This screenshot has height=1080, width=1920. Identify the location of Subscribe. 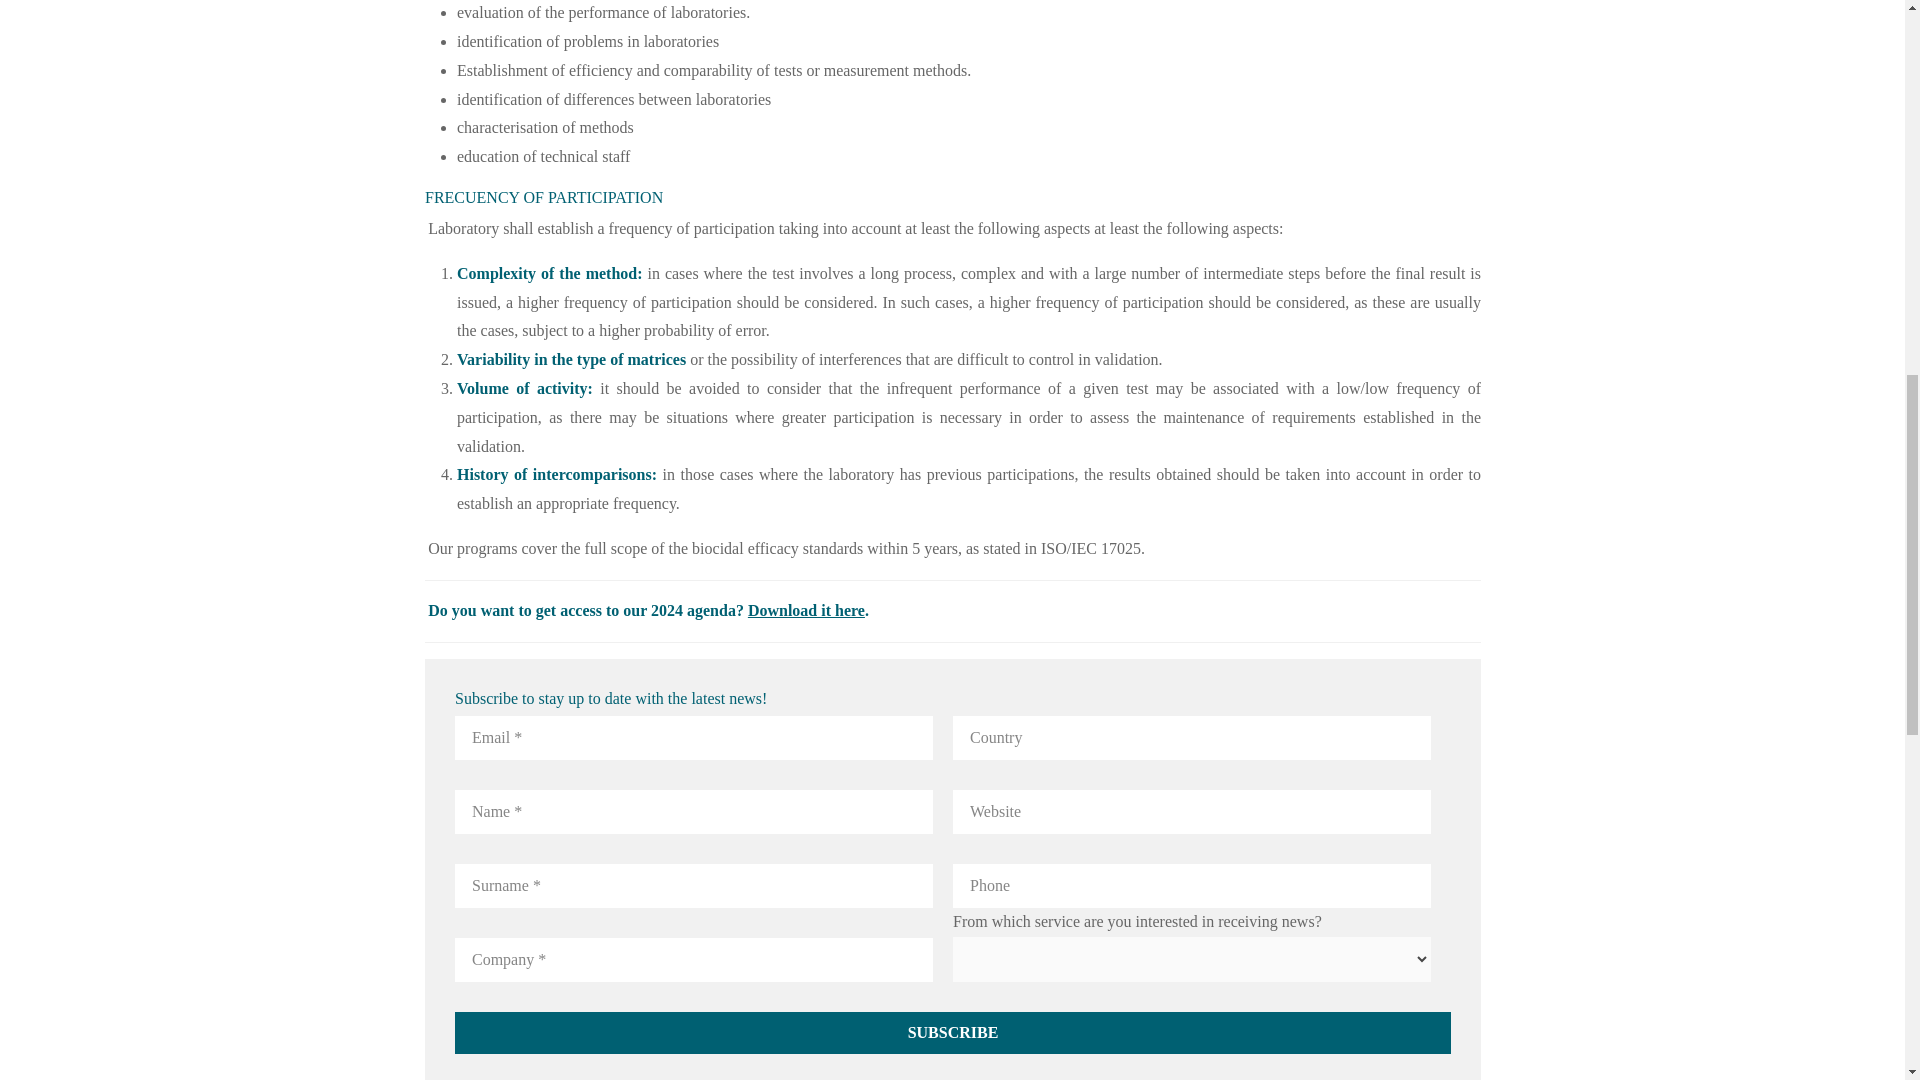
(951, 1032).